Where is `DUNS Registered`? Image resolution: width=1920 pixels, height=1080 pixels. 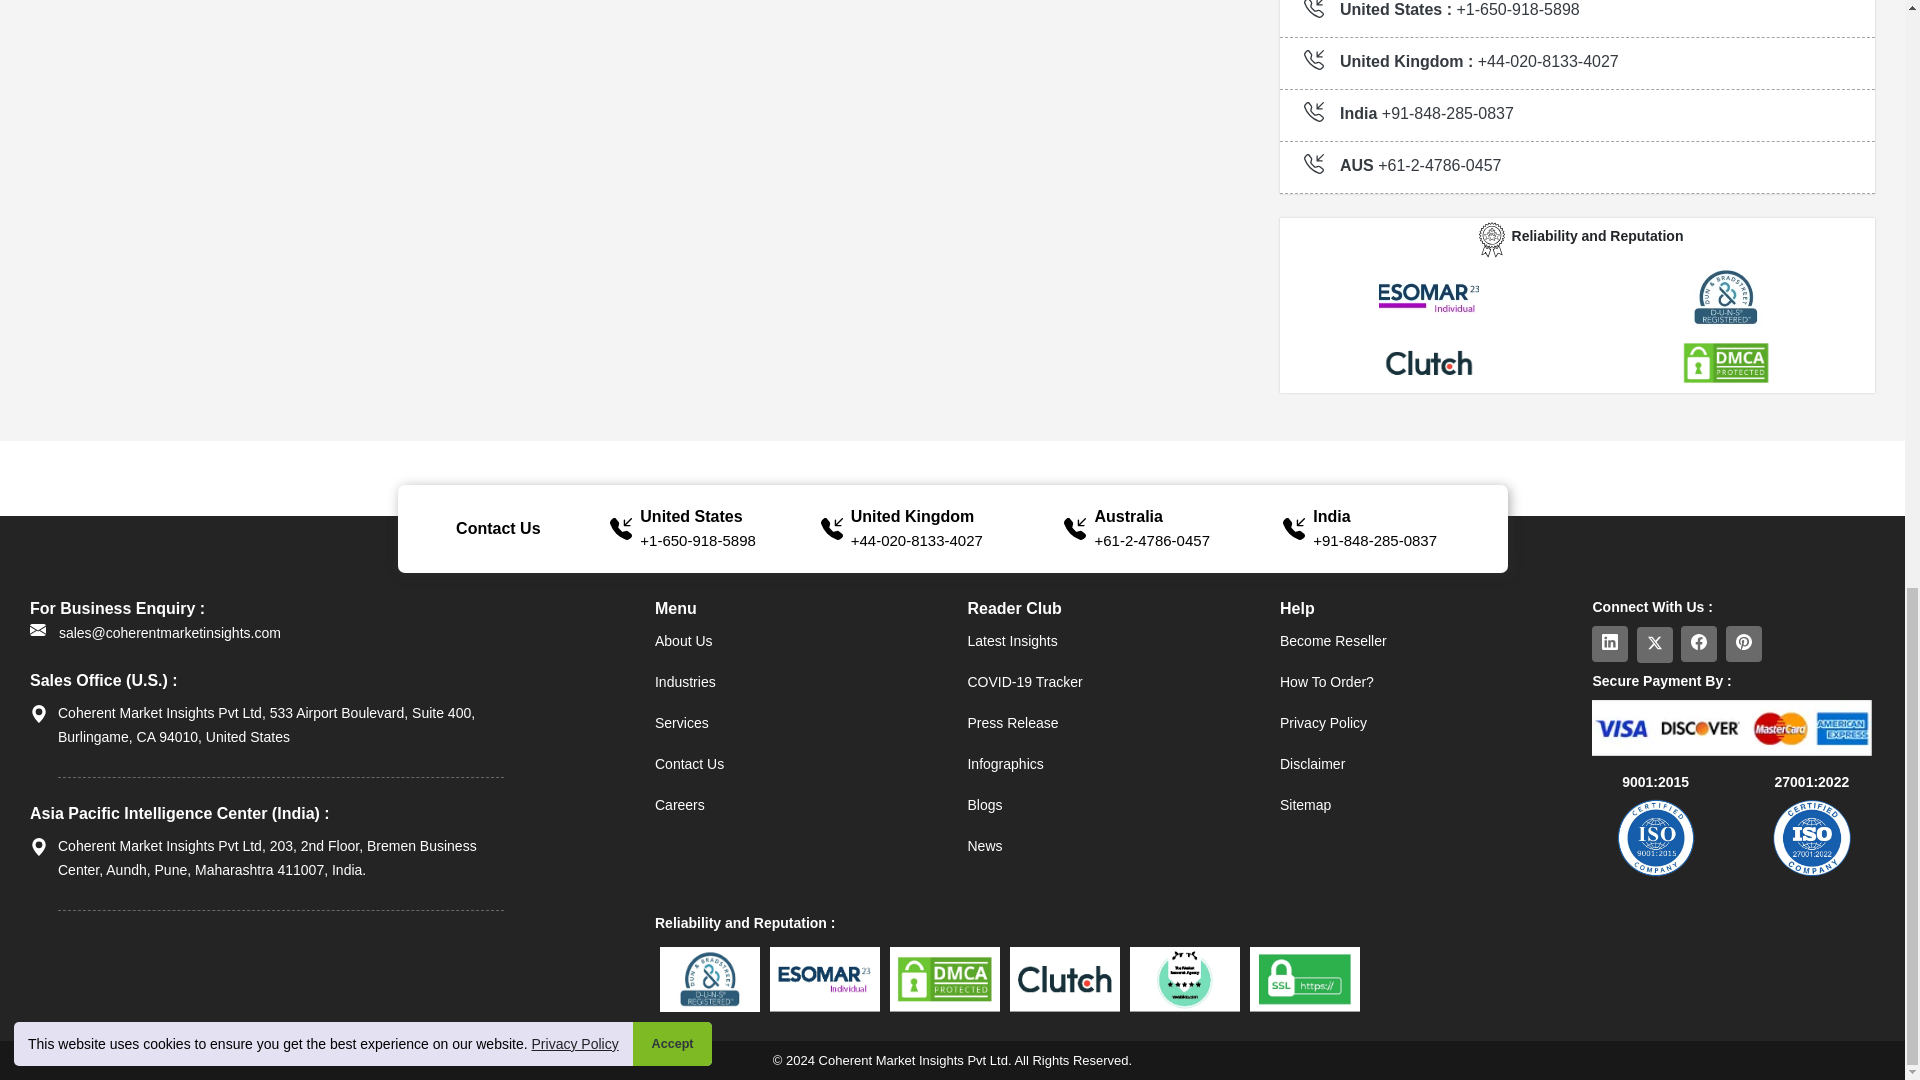 DUNS Registered is located at coordinates (1726, 297).